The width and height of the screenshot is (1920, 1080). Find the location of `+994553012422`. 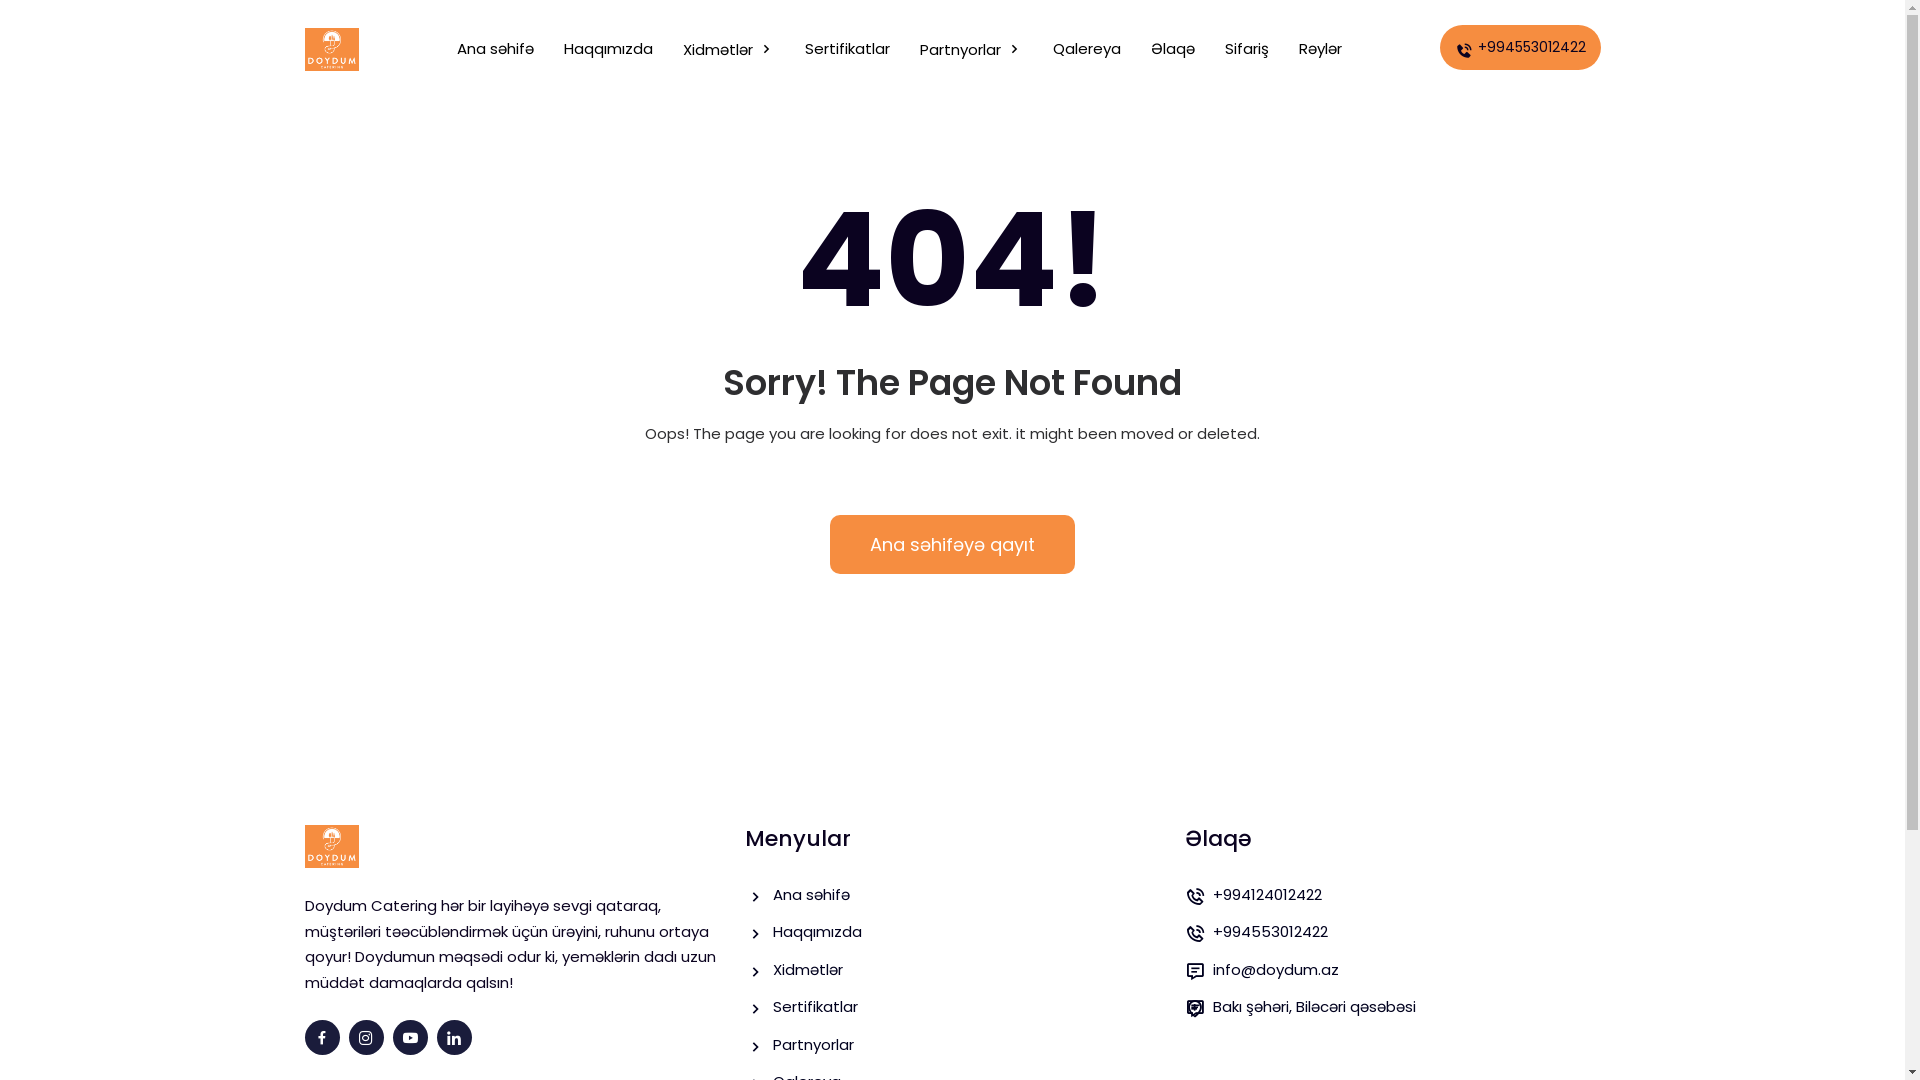

+994553012422 is located at coordinates (1520, 48).